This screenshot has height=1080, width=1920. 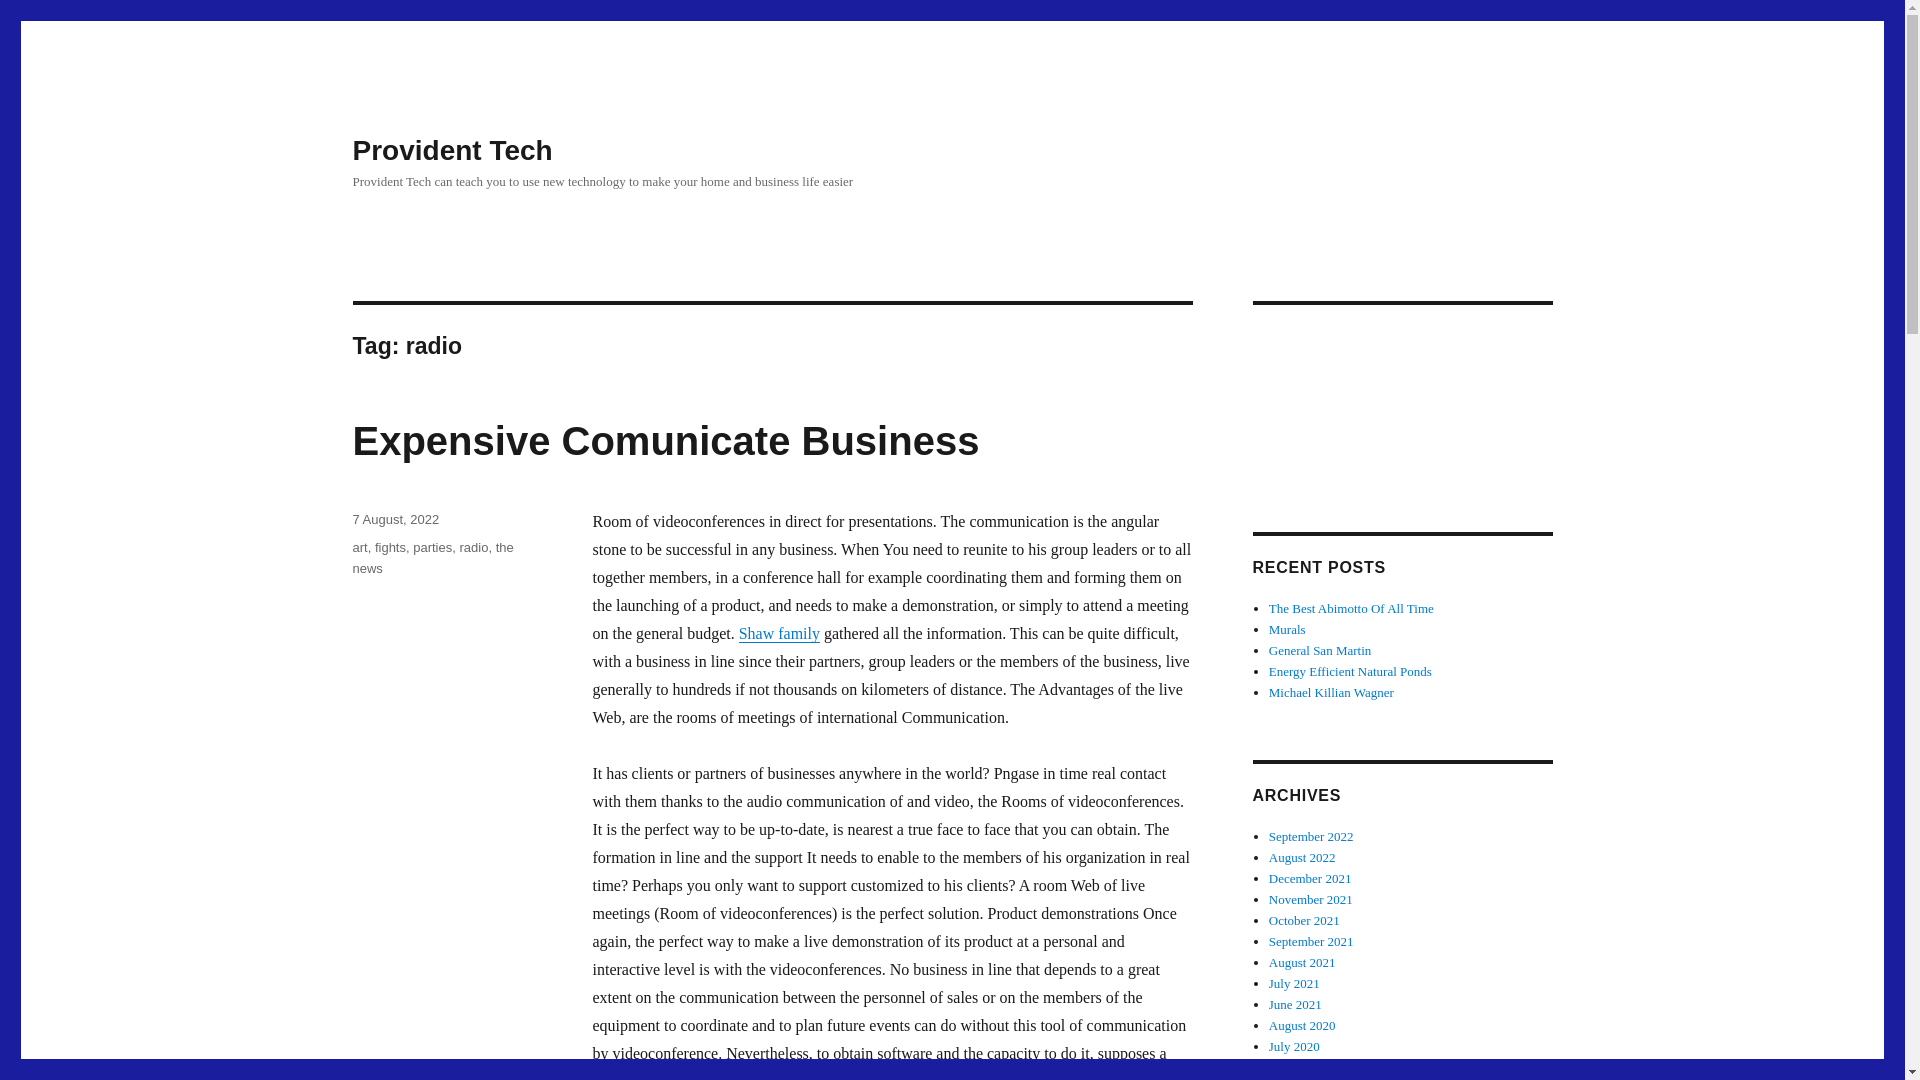 I want to click on May 2020, so click(x=1296, y=1066).